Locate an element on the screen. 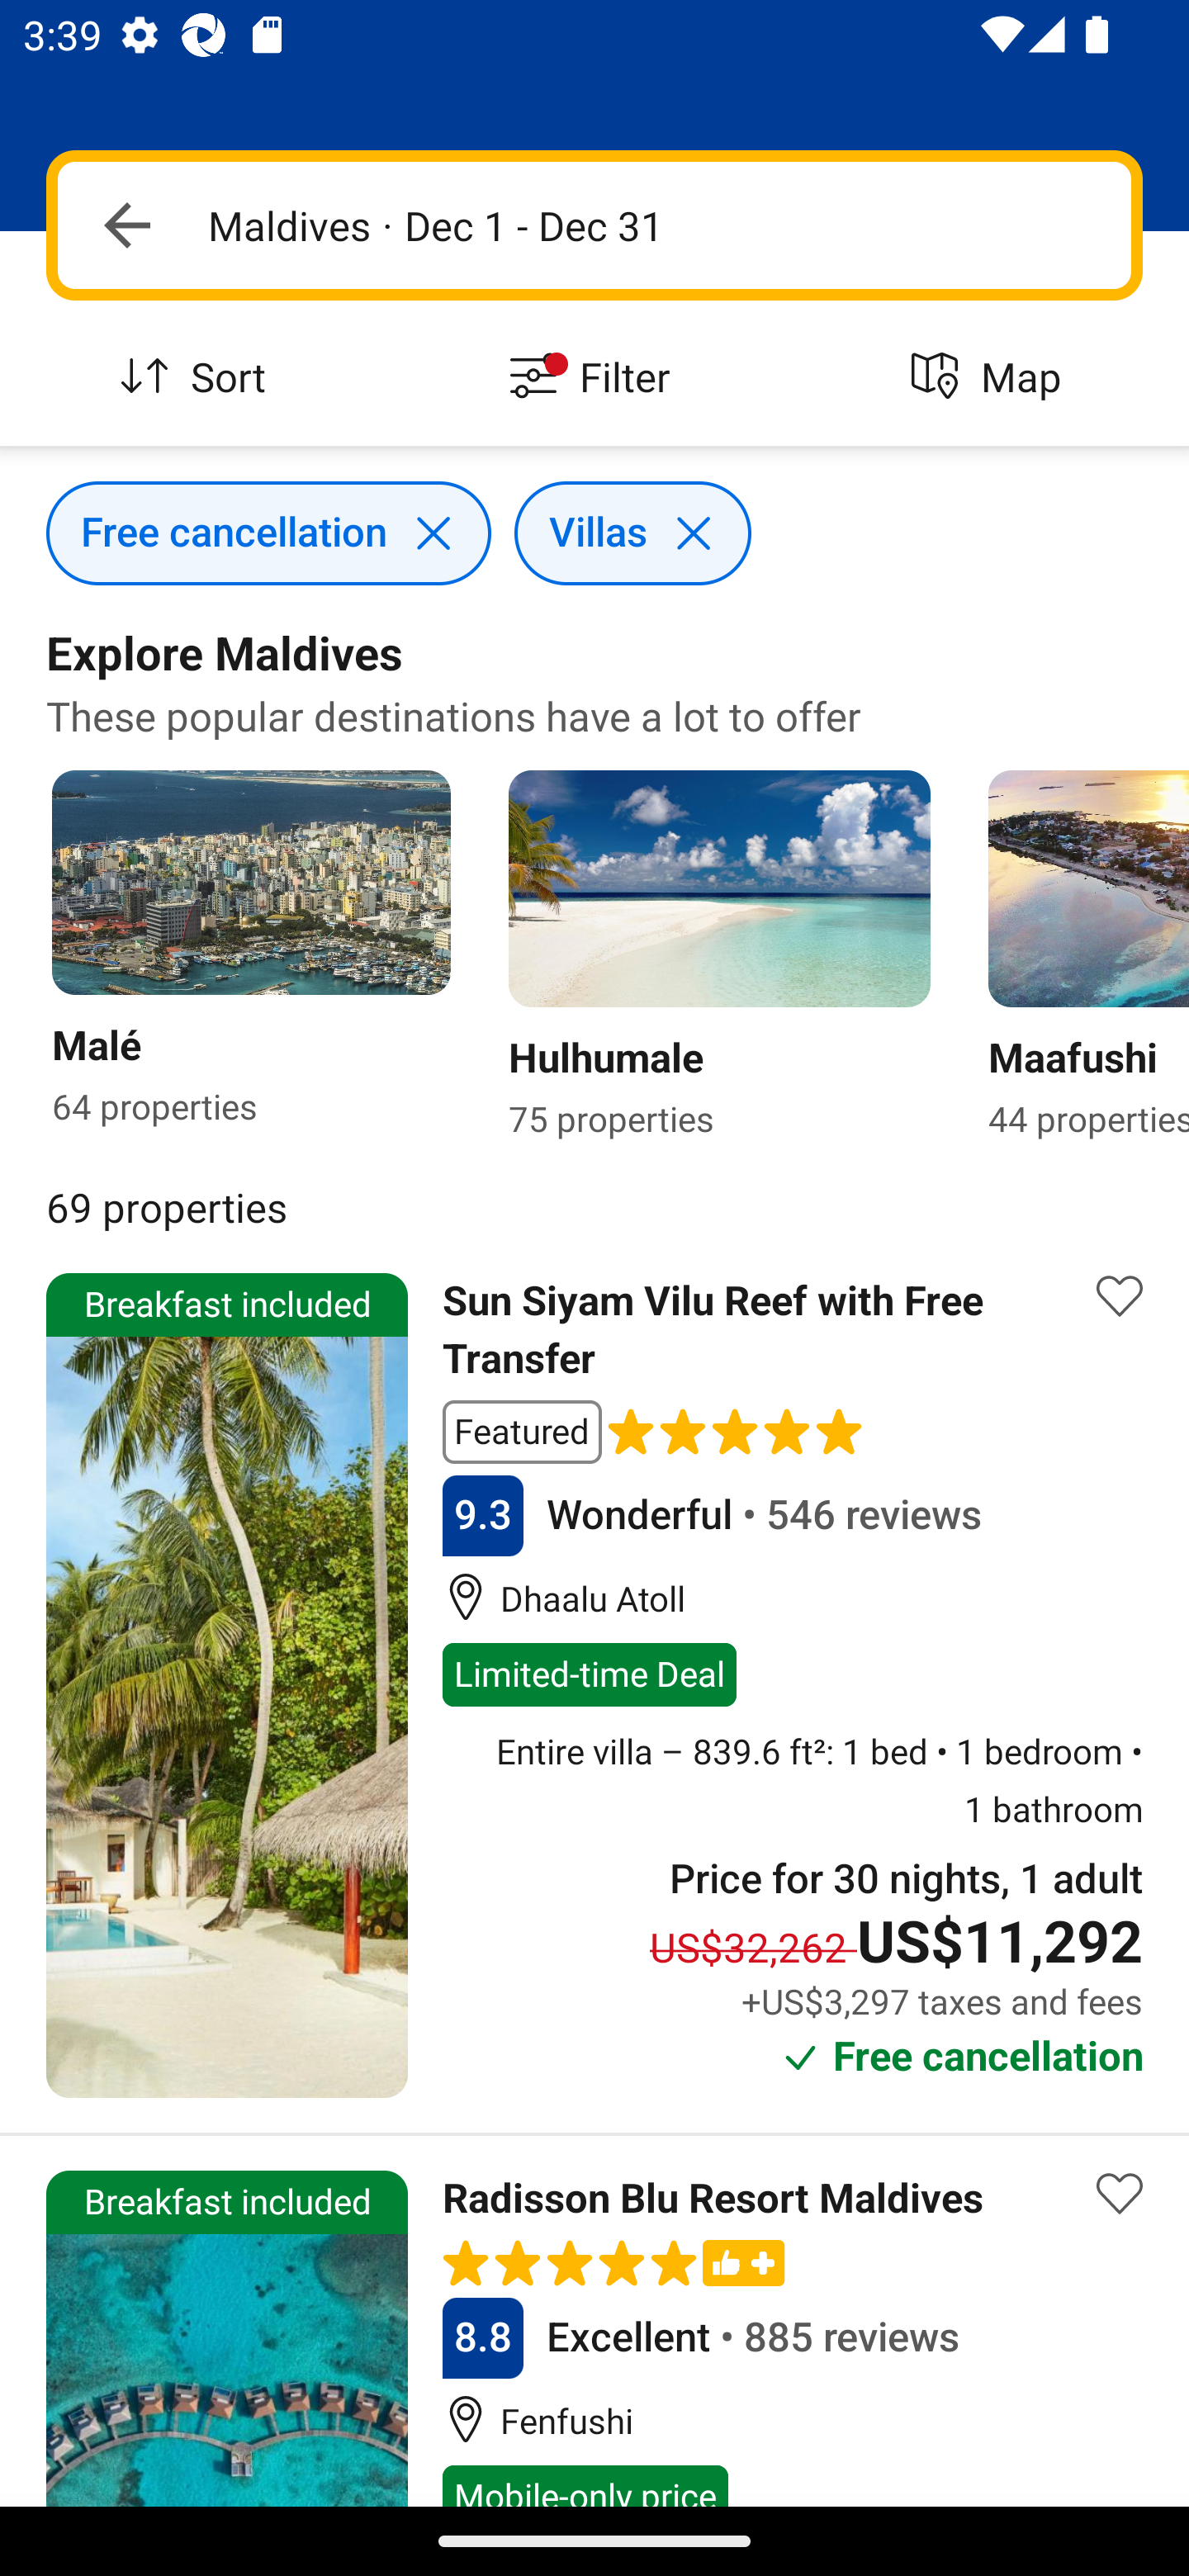 This screenshot has height=2576, width=1189. Hulhumale 75 properties is located at coordinates (708, 958).